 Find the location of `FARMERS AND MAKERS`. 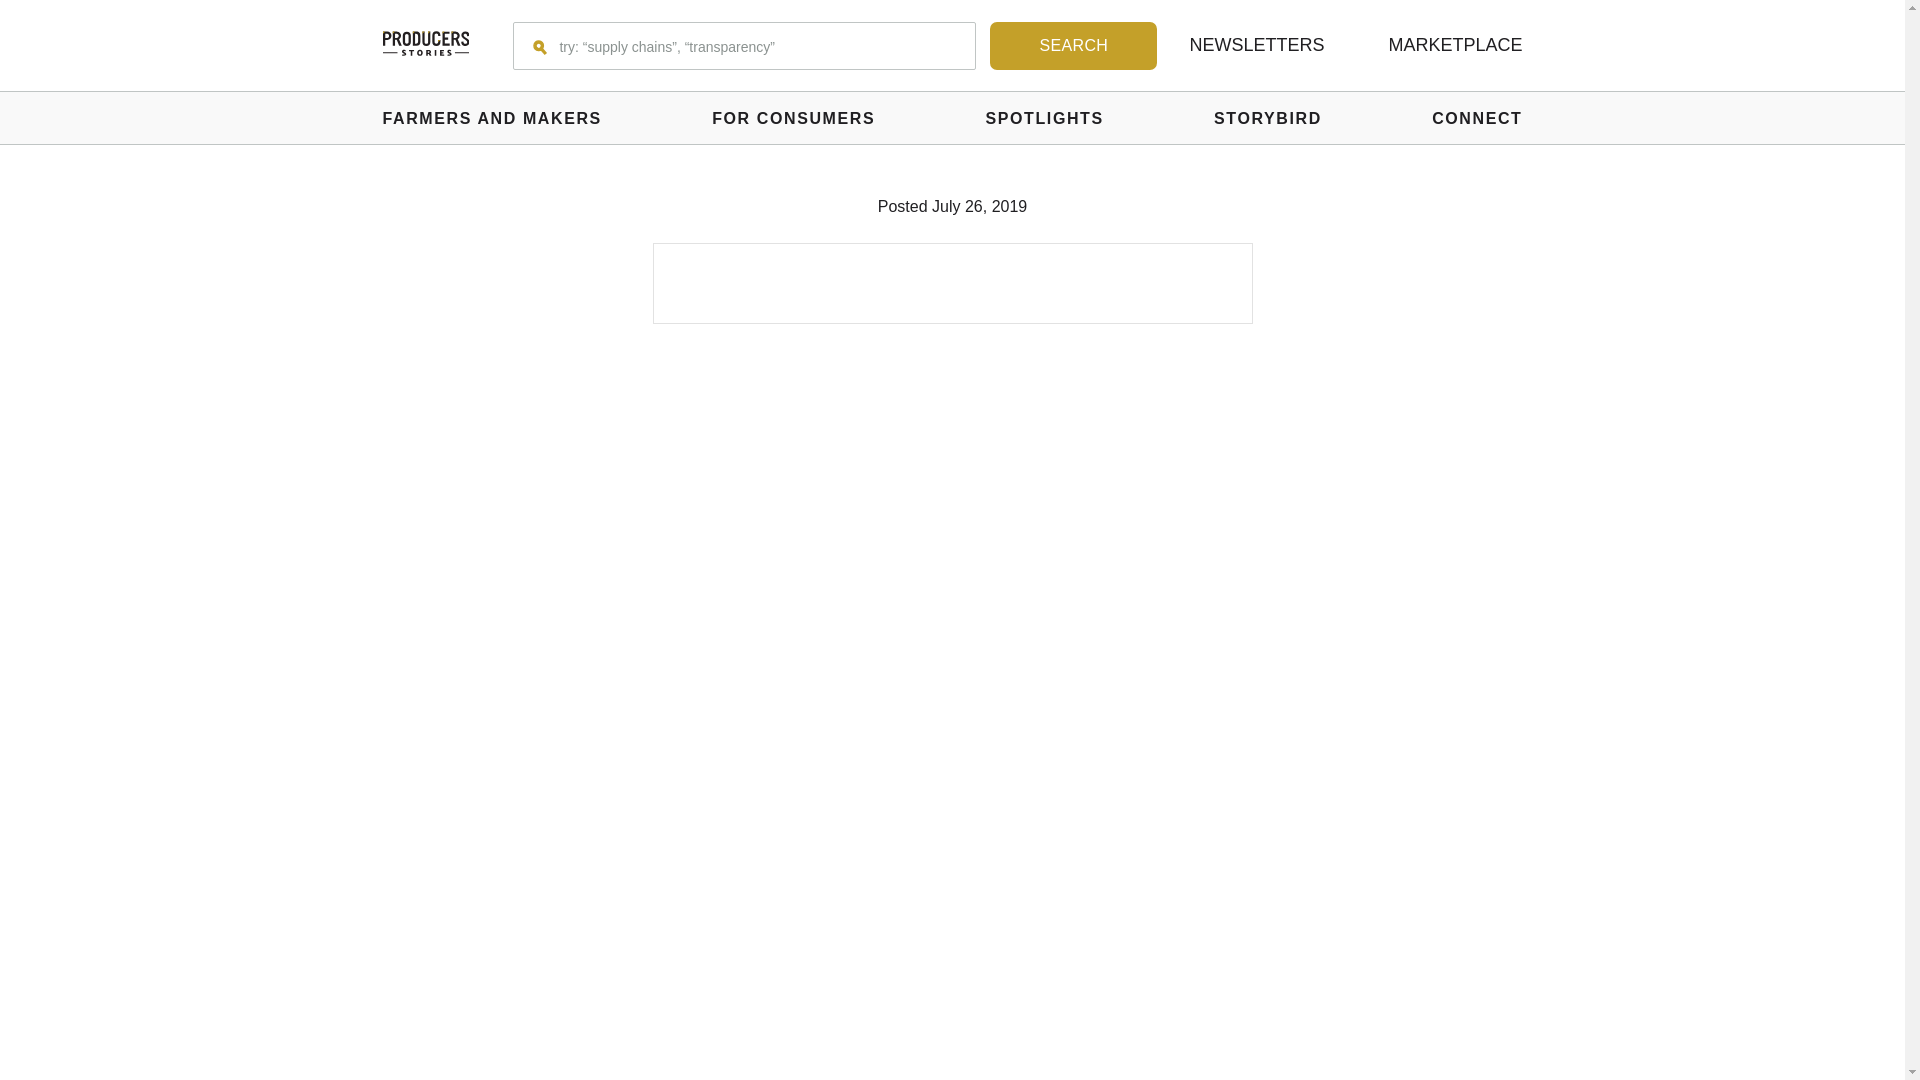

FARMERS AND MAKERS is located at coordinates (491, 118).